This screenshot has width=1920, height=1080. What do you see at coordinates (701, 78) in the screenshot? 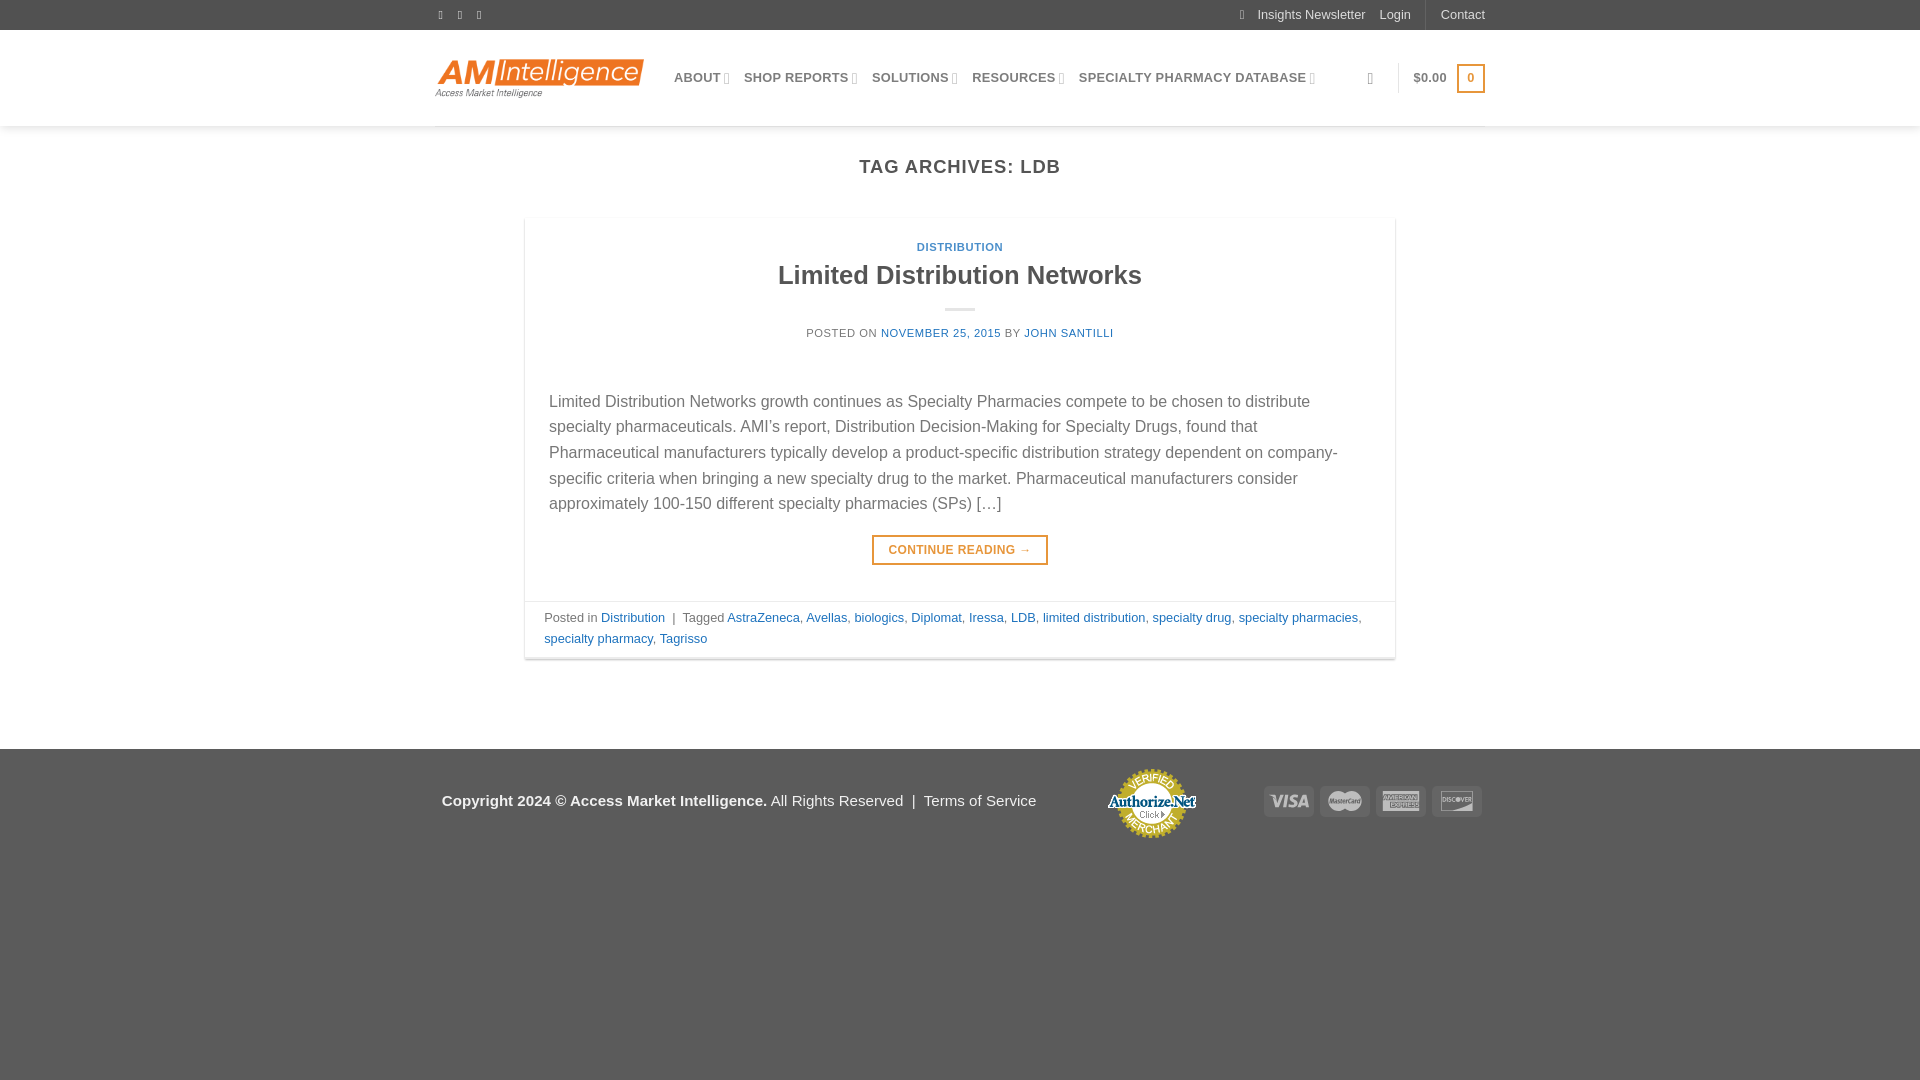
I see `ABOUT` at bounding box center [701, 78].